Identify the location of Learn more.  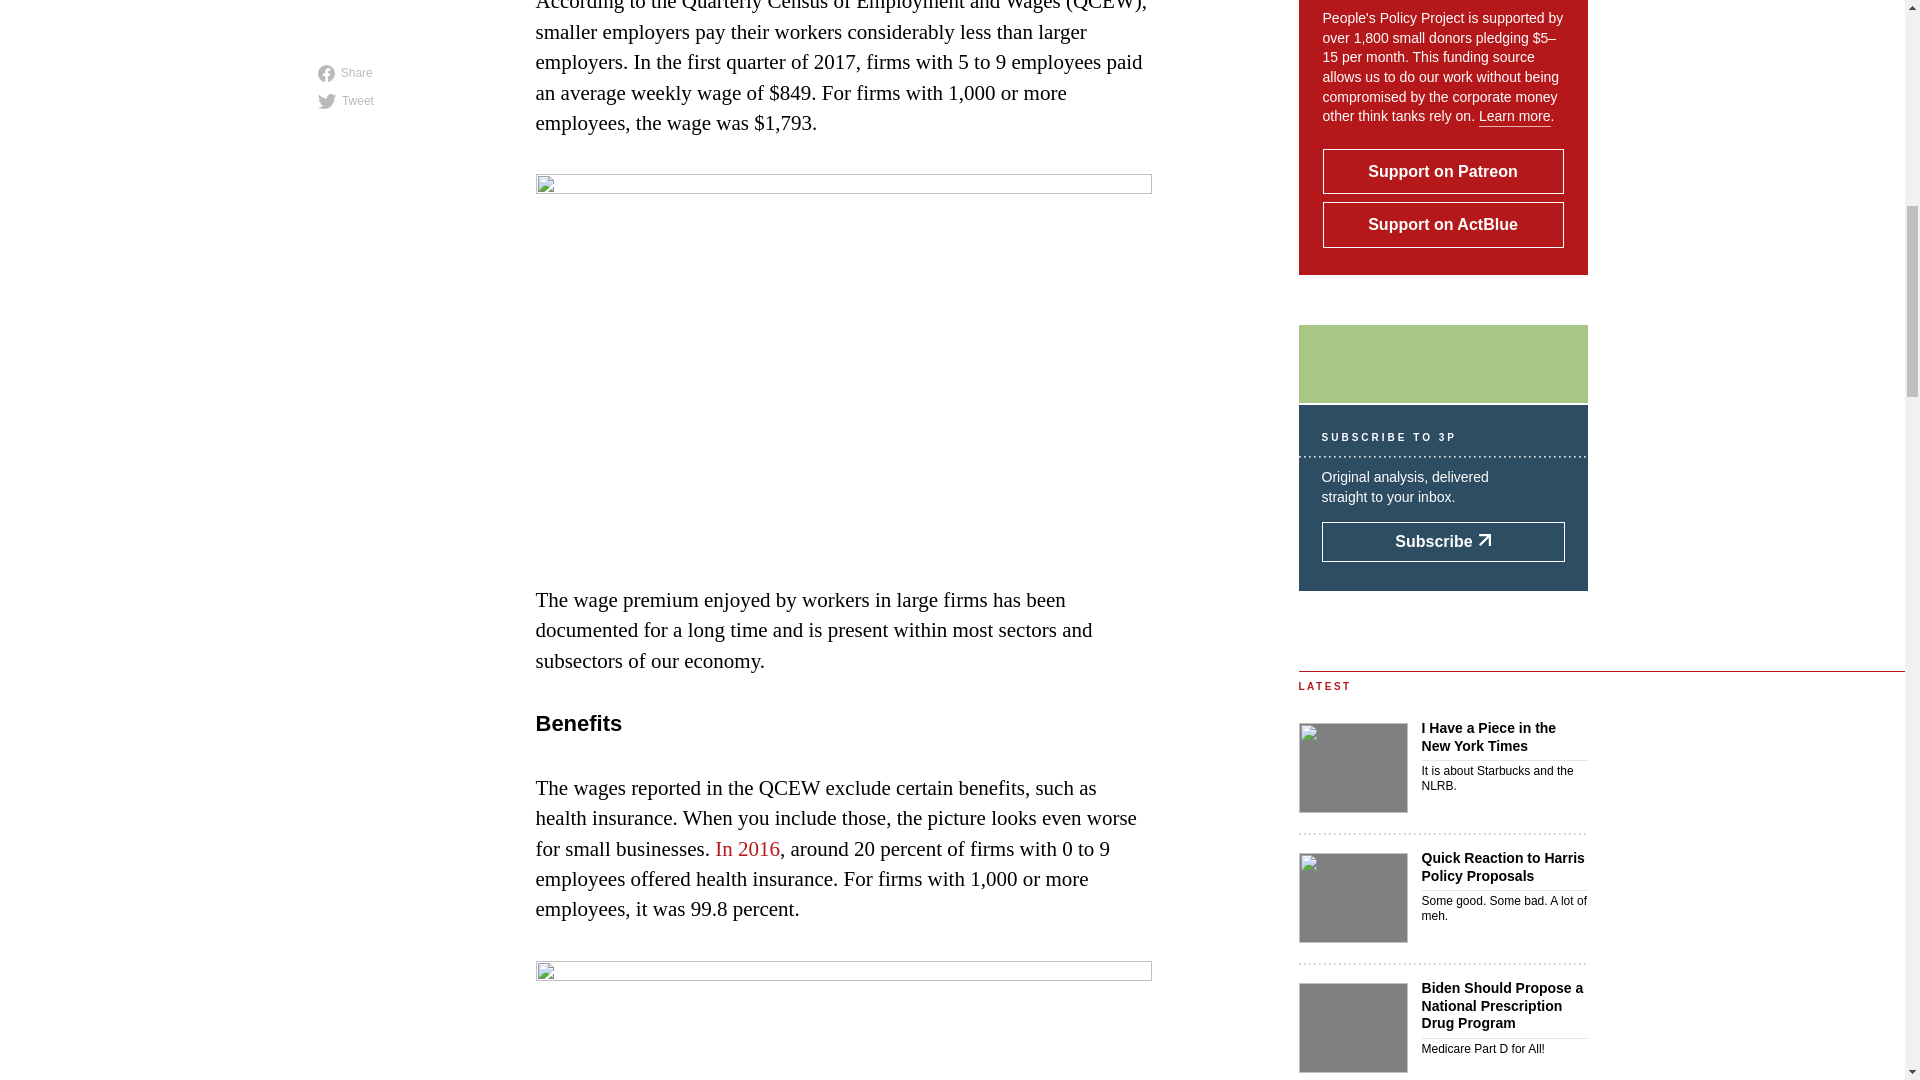
(1514, 116).